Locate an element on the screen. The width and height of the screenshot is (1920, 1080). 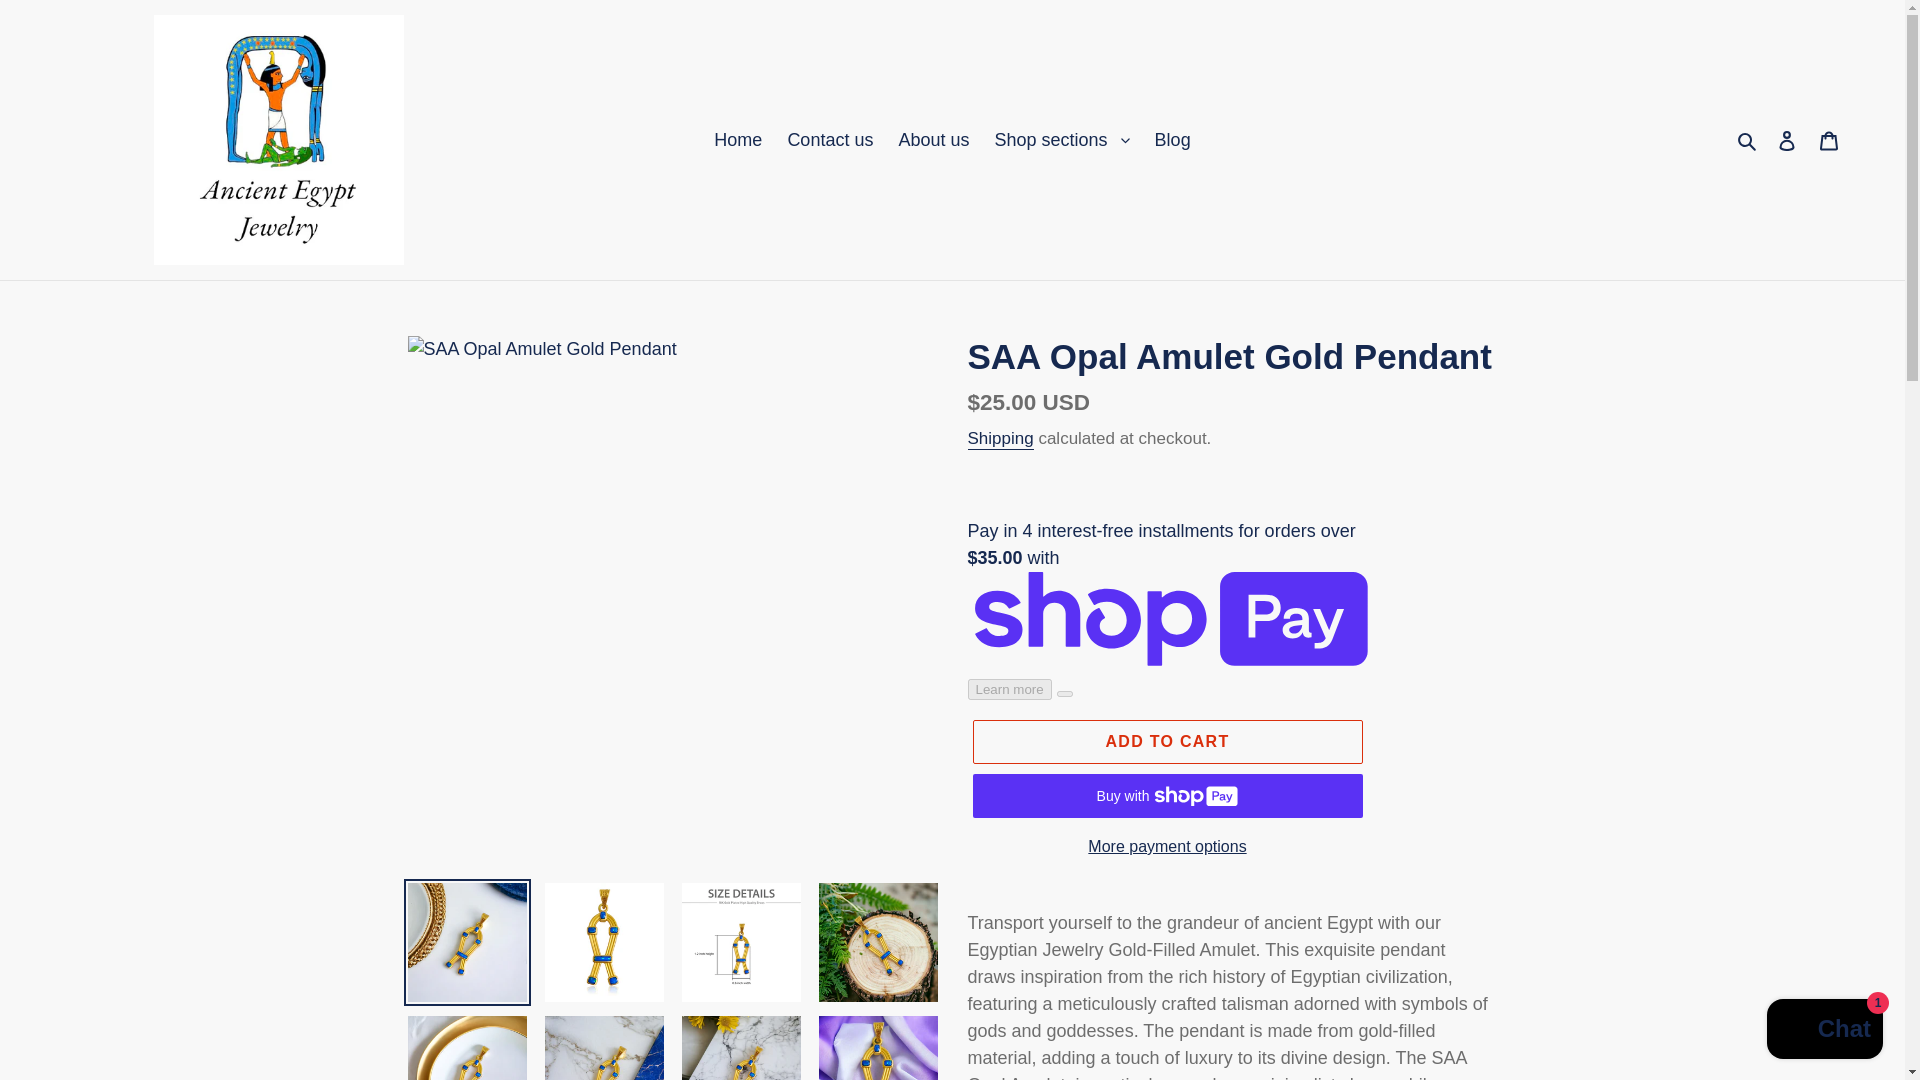
Home is located at coordinates (738, 140).